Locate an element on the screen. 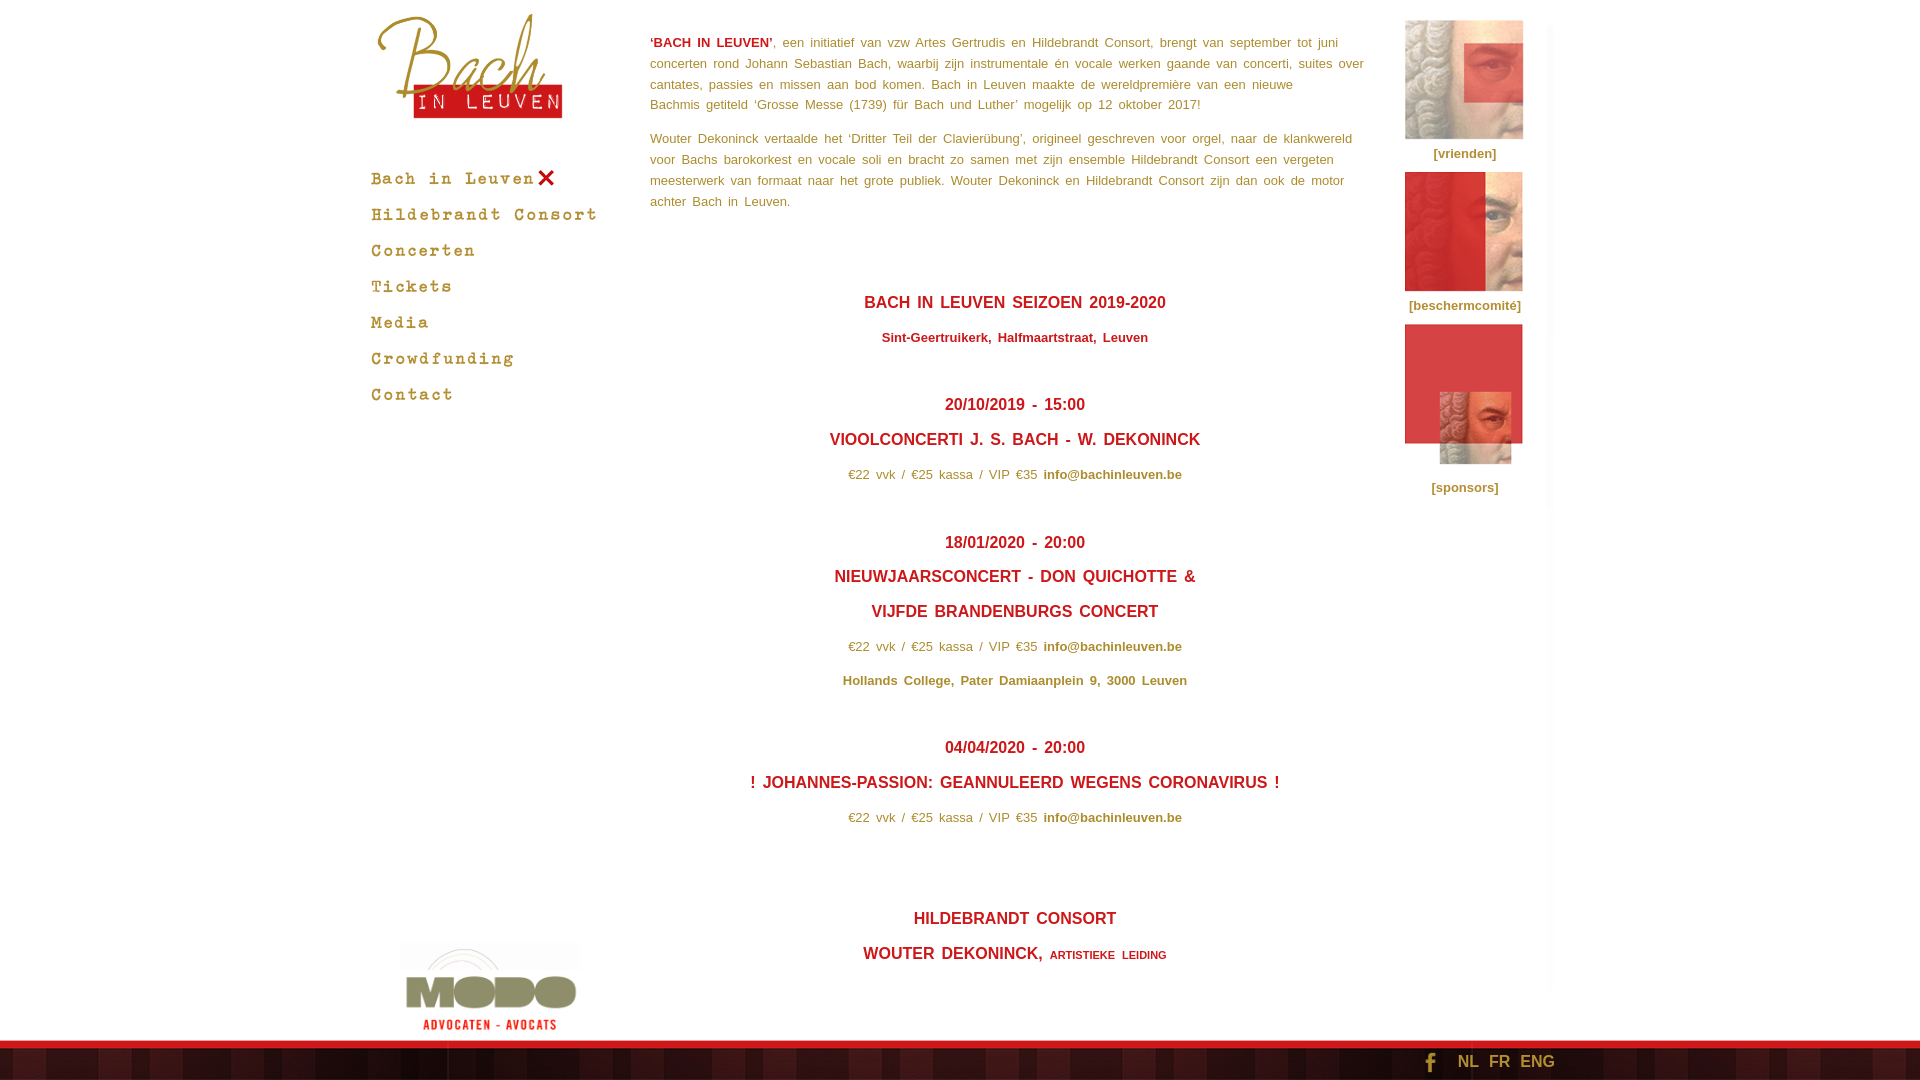 The width and height of the screenshot is (1920, 1080). Hildebrandt Consort is located at coordinates (484, 214).